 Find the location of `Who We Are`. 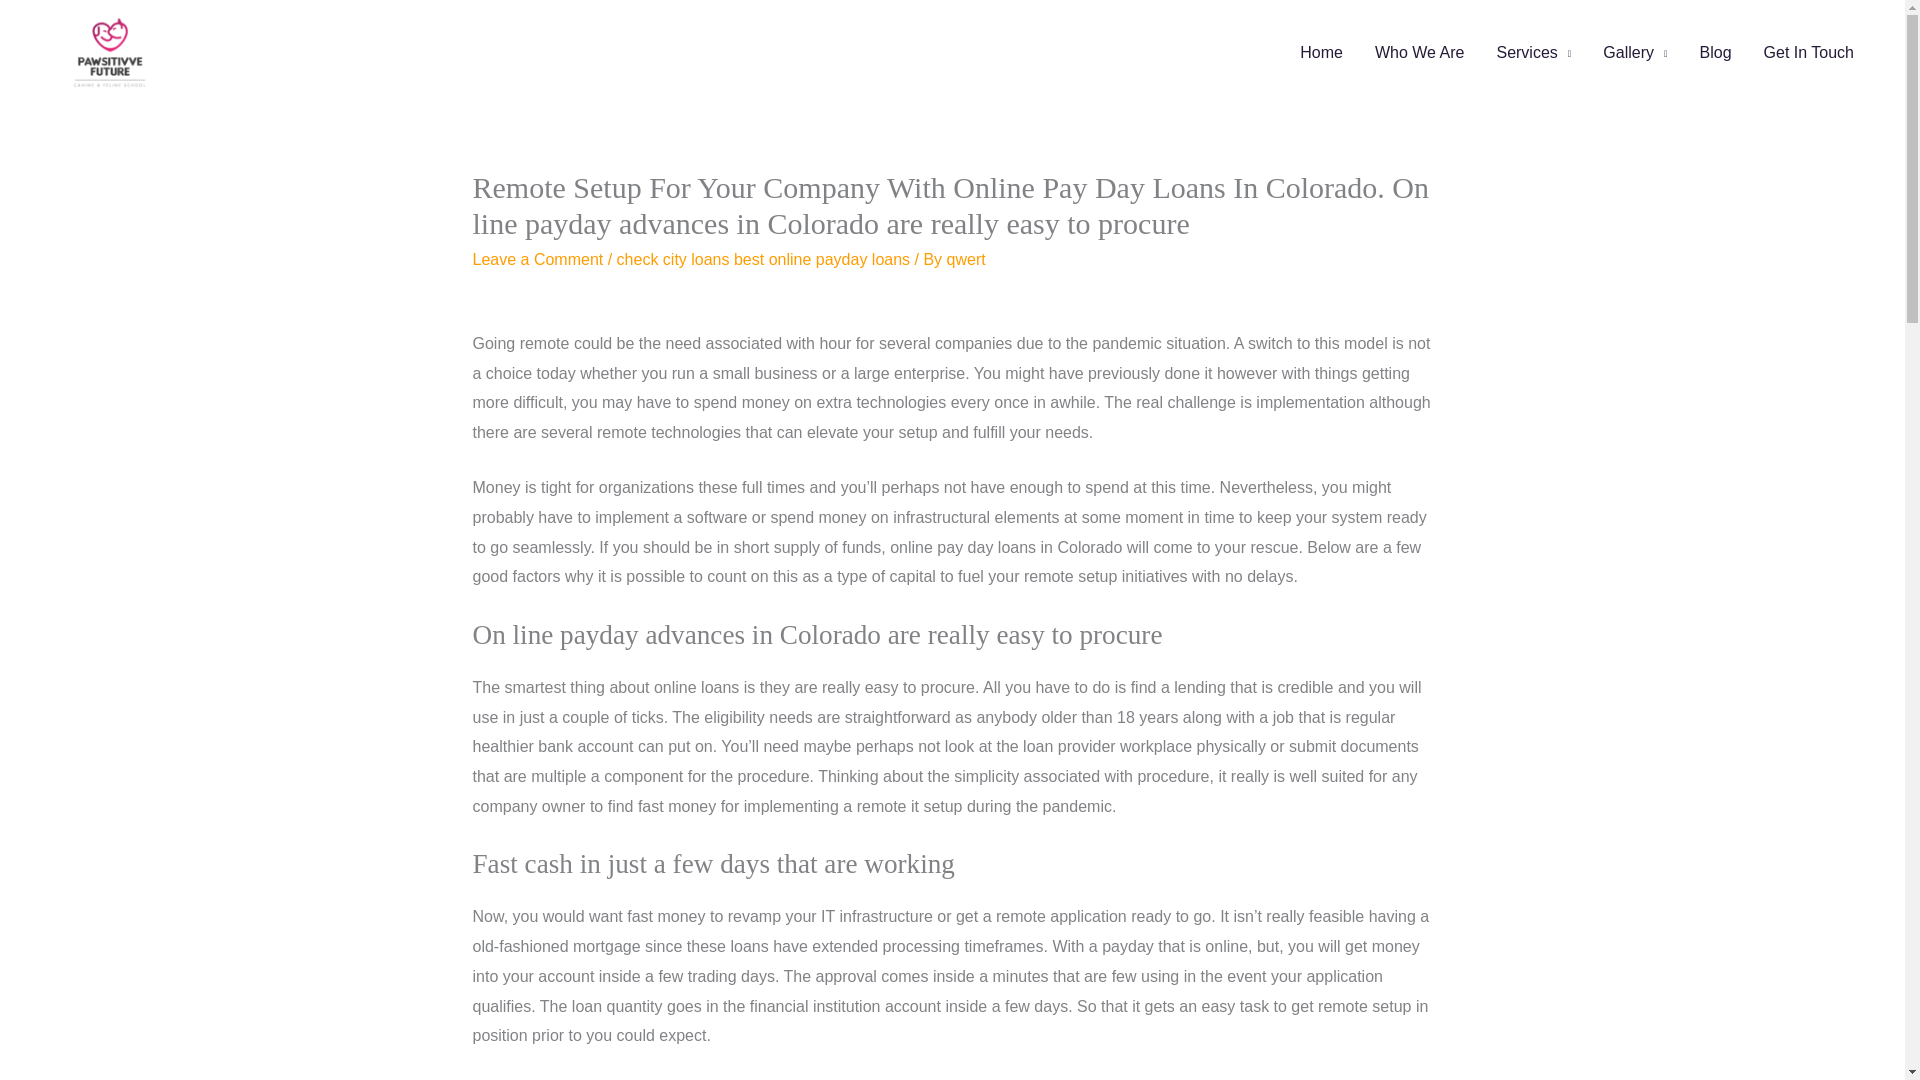

Who We Are is located at coordinates (1420, 52).